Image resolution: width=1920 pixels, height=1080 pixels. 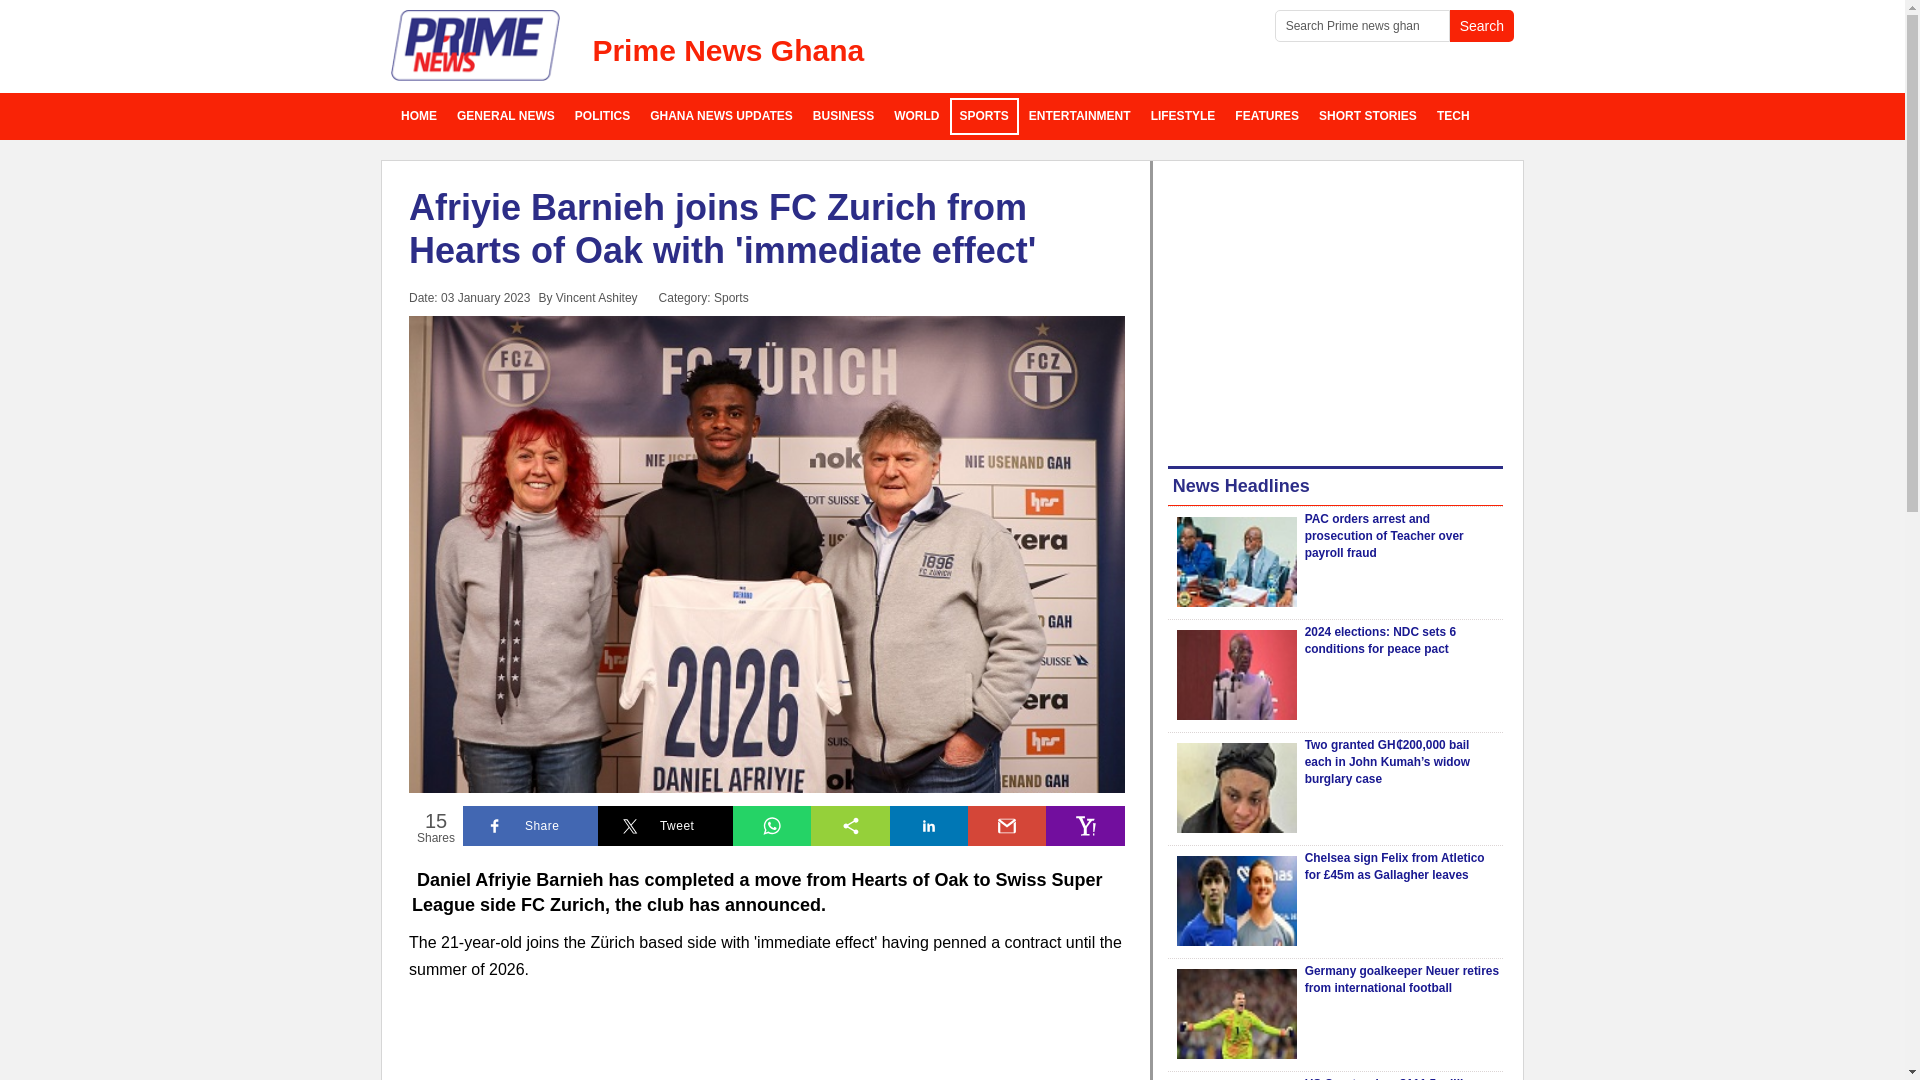 I want to click on Search, so click(x=1482, y=26).